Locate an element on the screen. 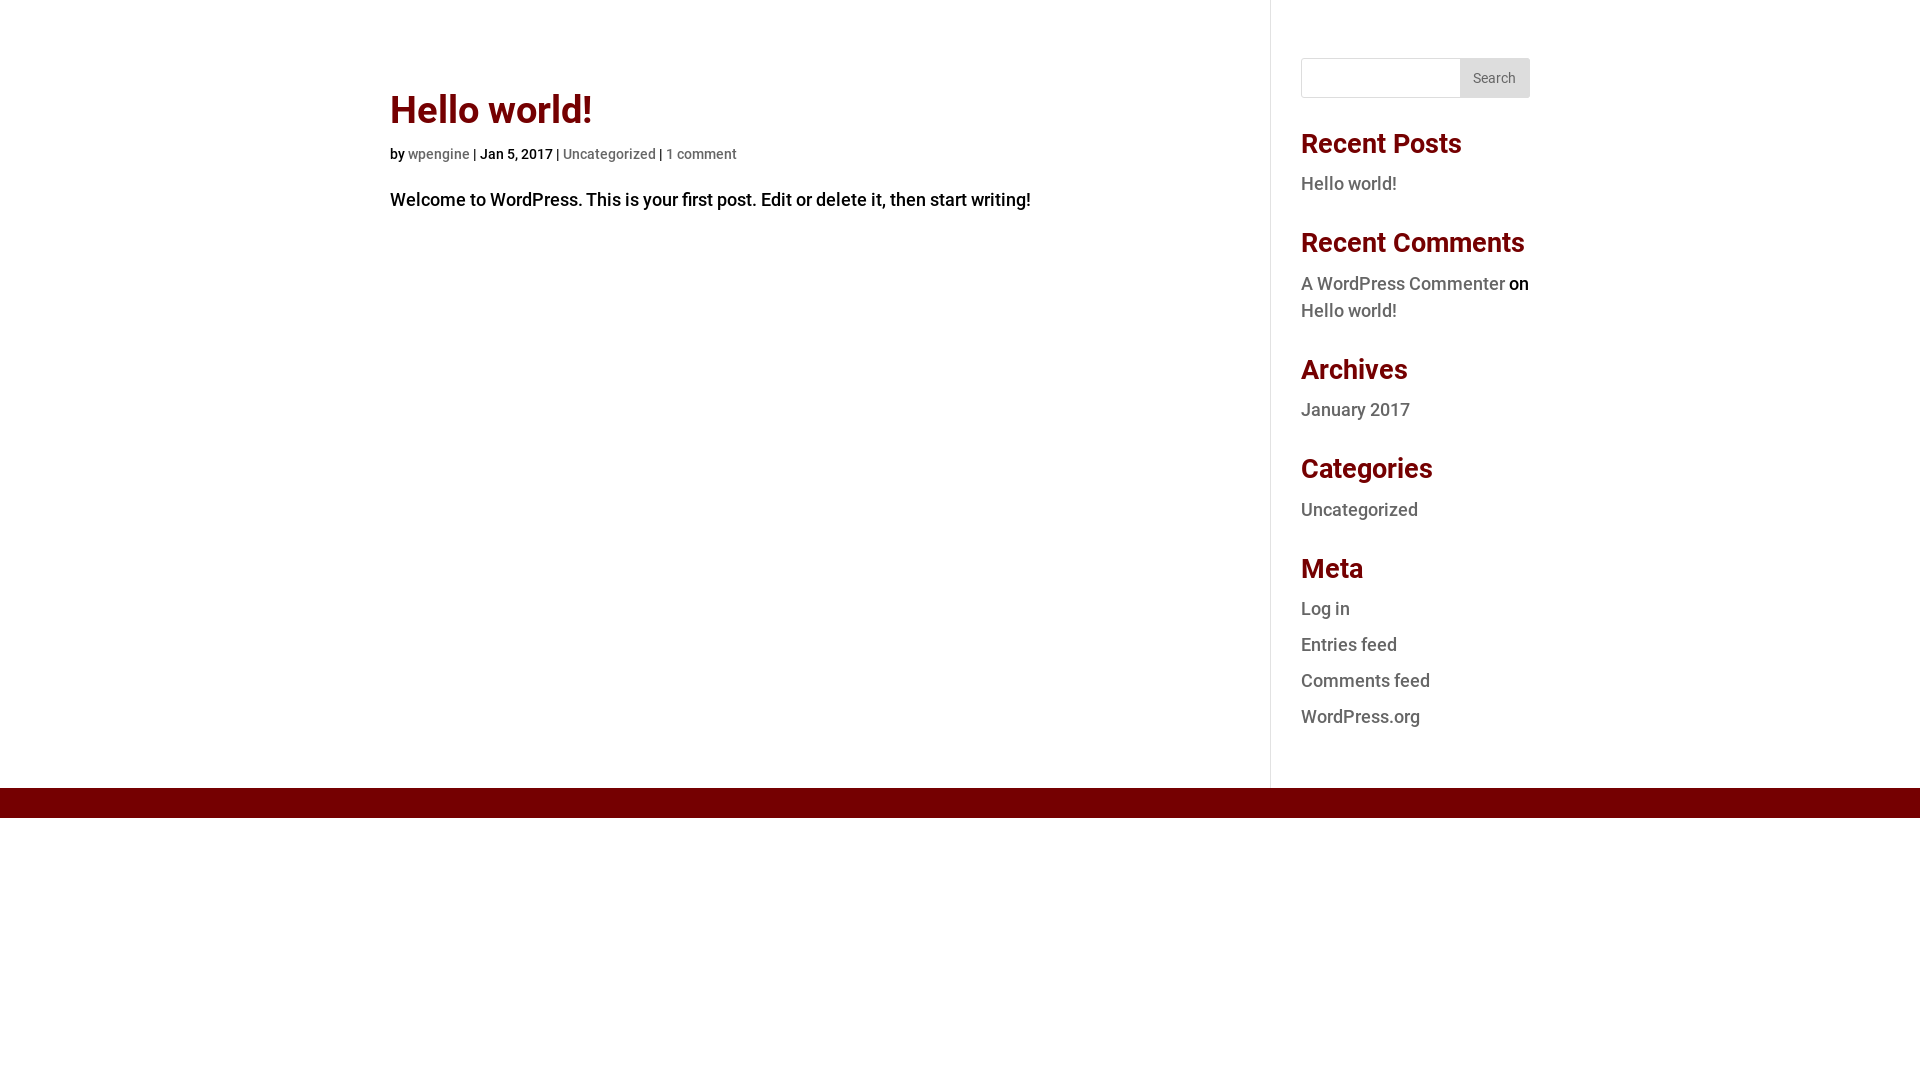 The image size is (1920, 1080). WordPress.org is located at coordinates (1360, 716).